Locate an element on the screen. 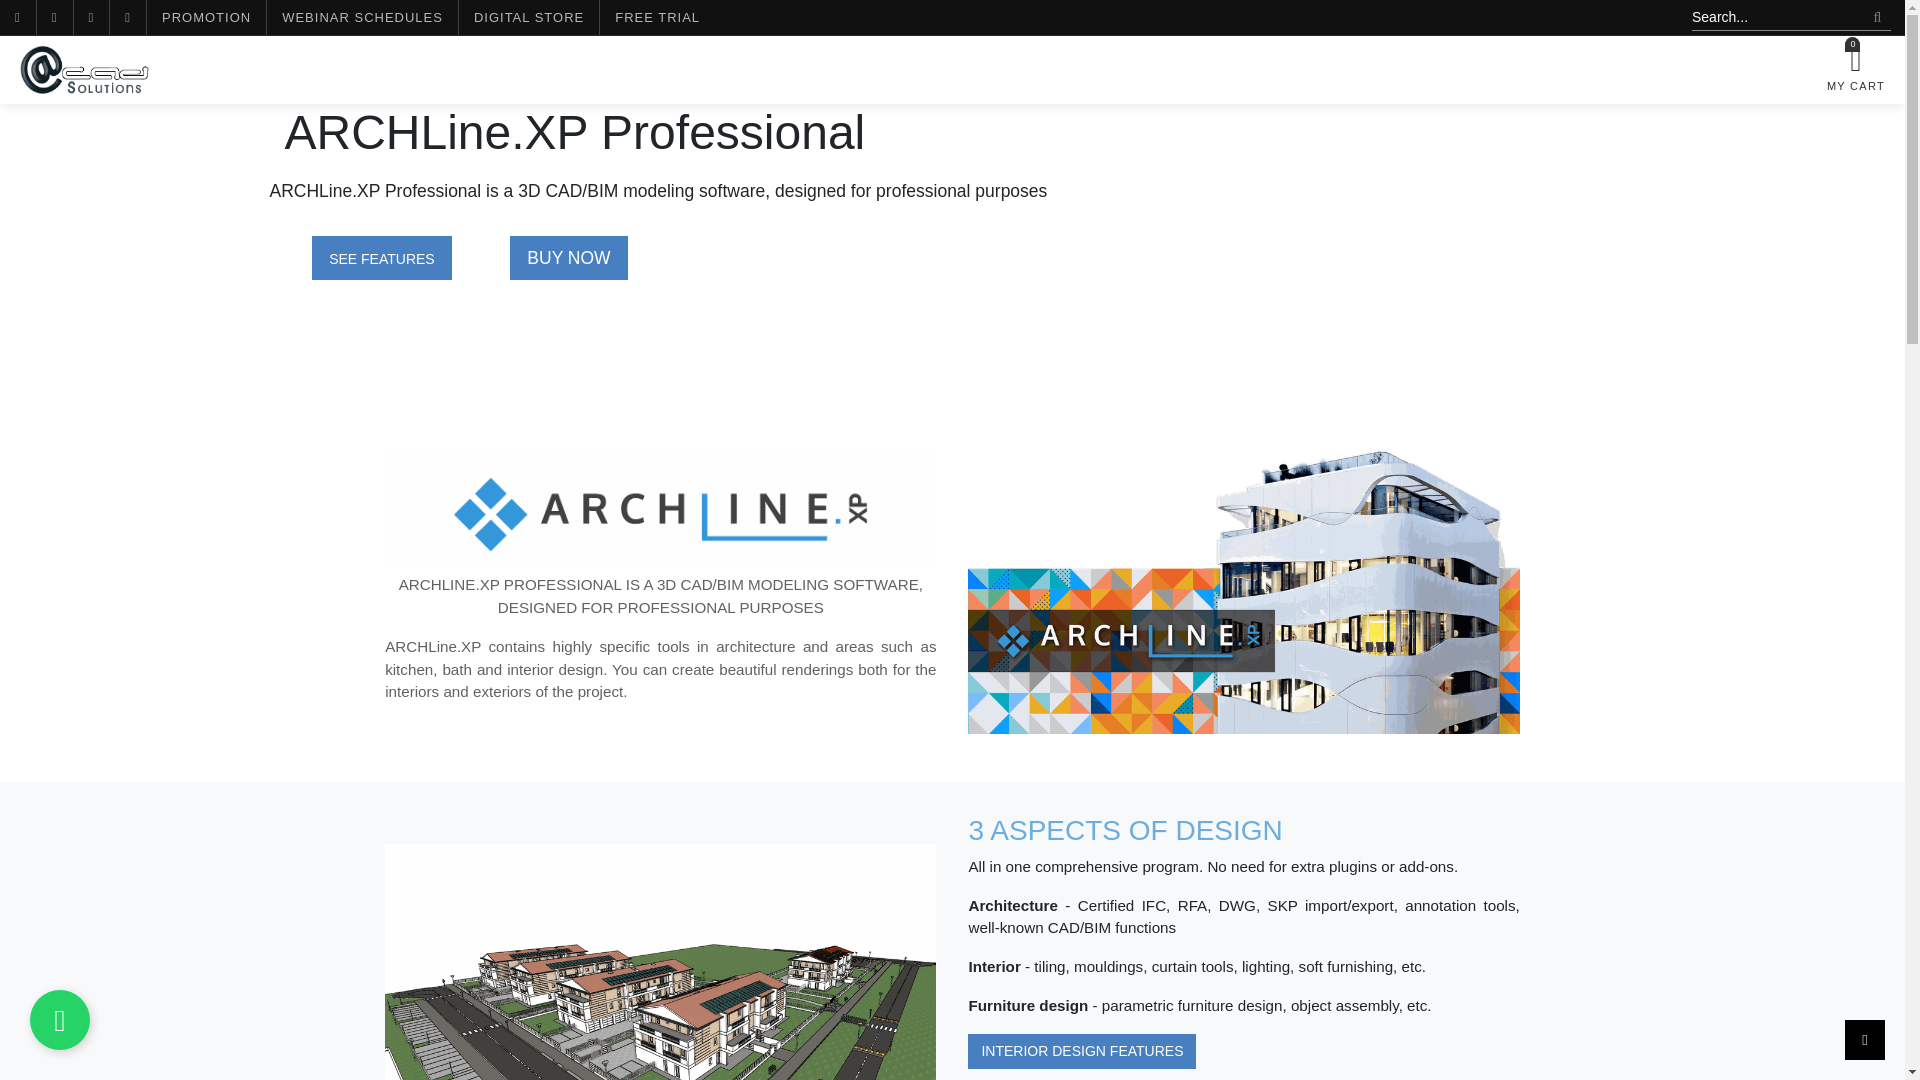 The width and height of the screenshot is (1920, 1080). ACAD Solutions Sdn Bhd is located at coordinates (84, 70).